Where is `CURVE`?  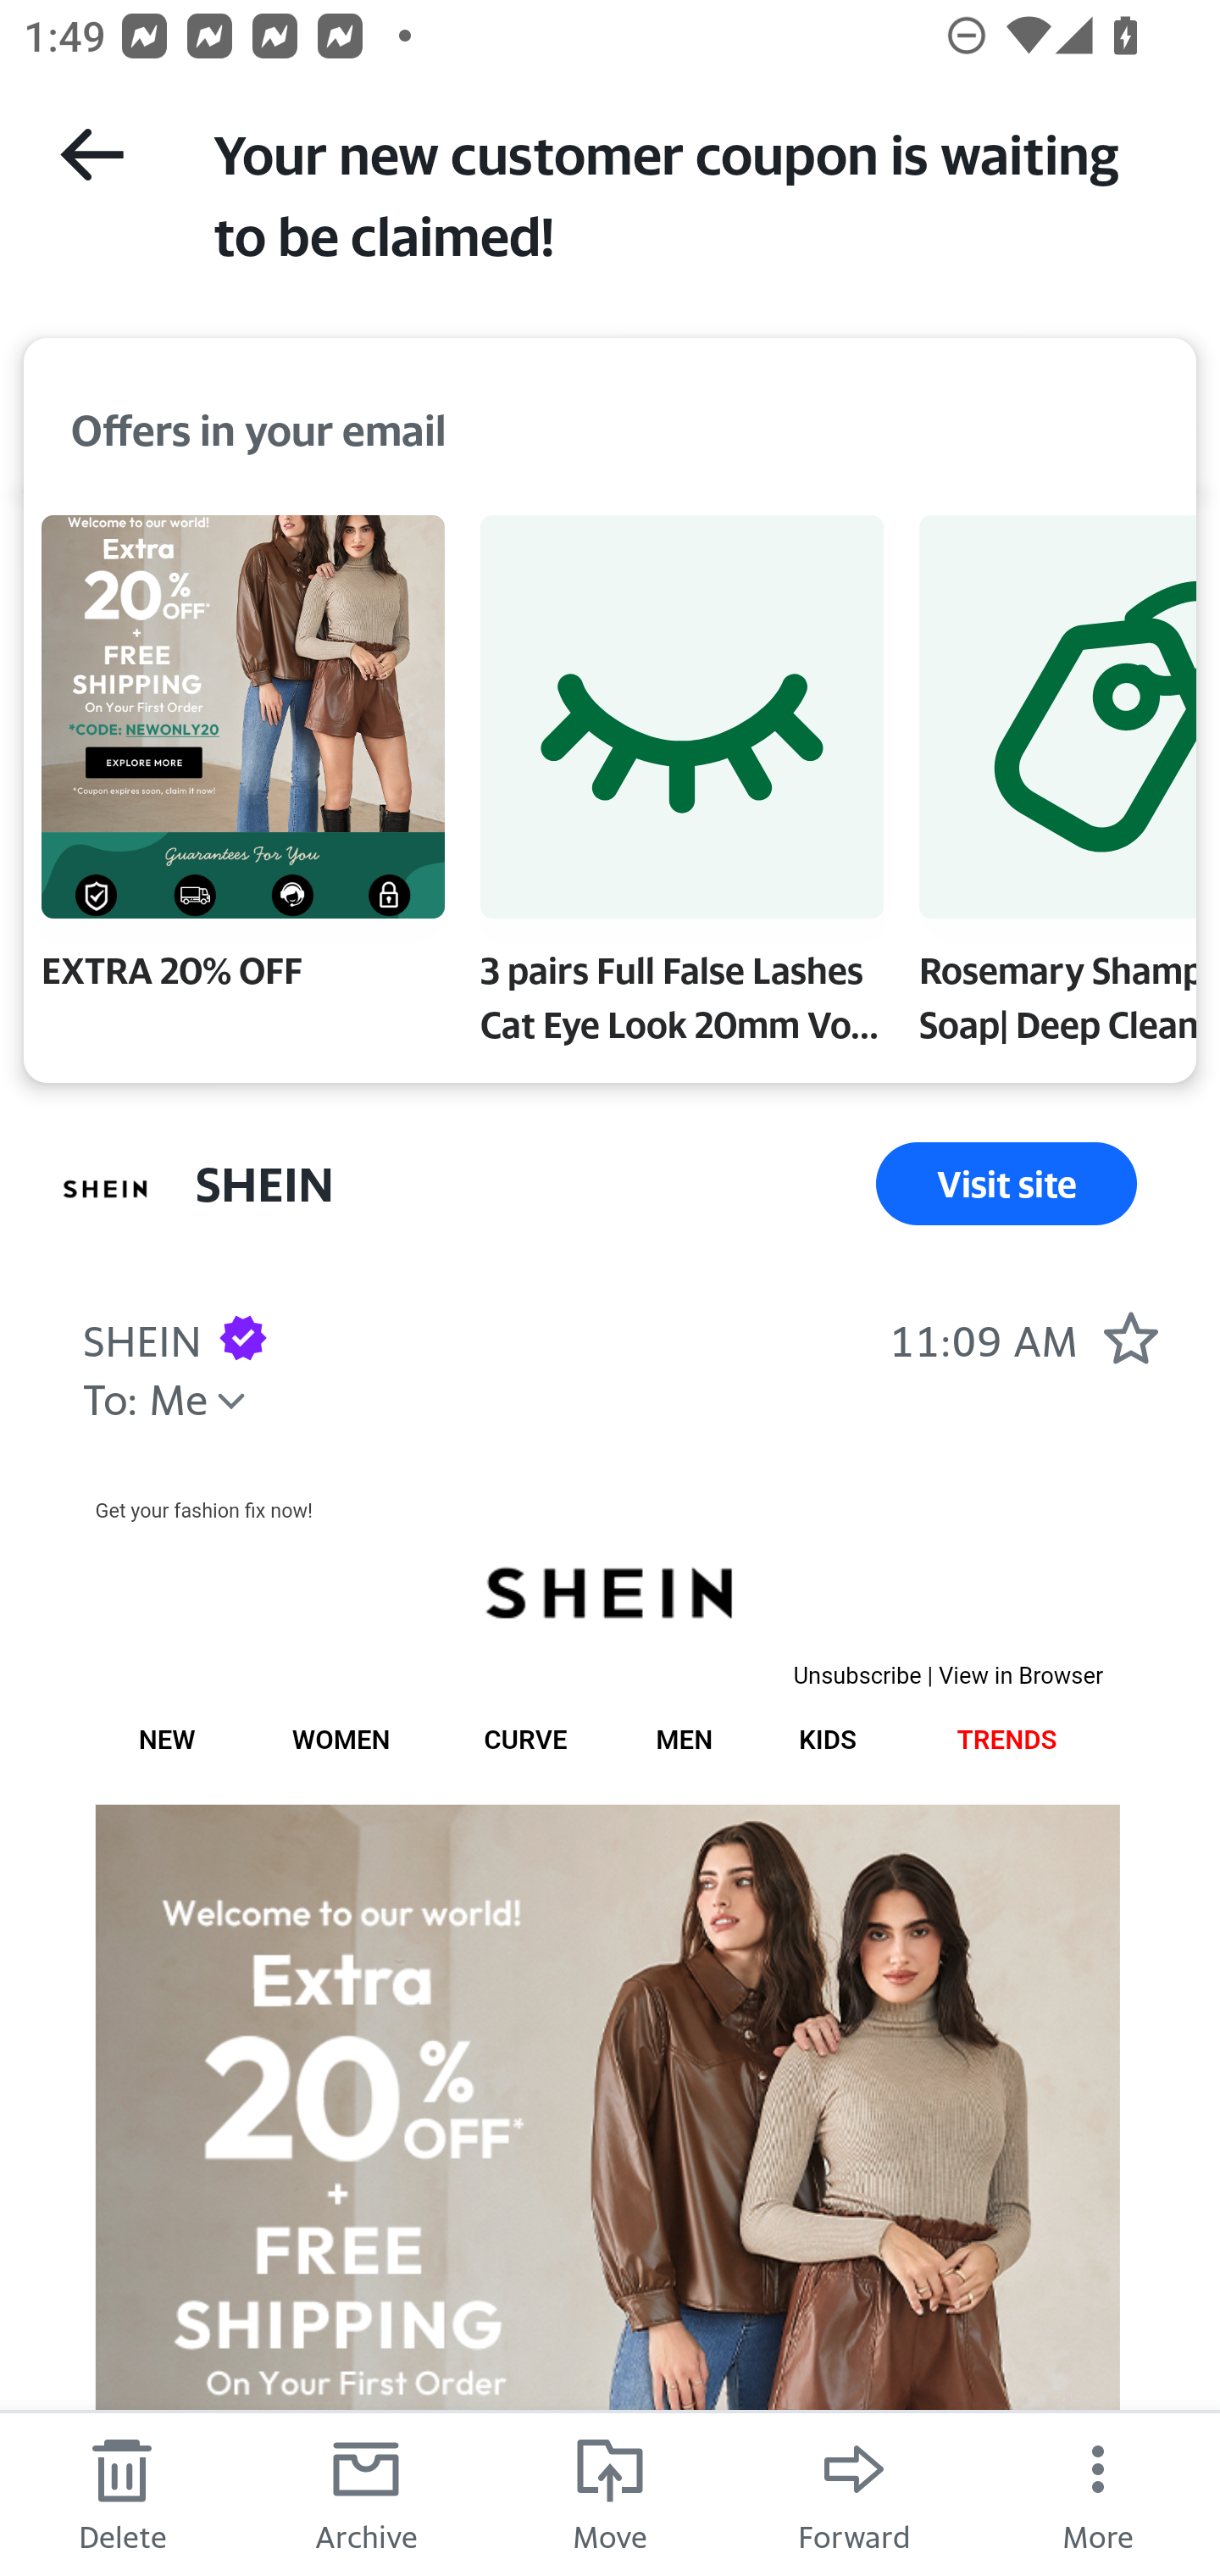 CURVE is located at coordinates (525, 1740).